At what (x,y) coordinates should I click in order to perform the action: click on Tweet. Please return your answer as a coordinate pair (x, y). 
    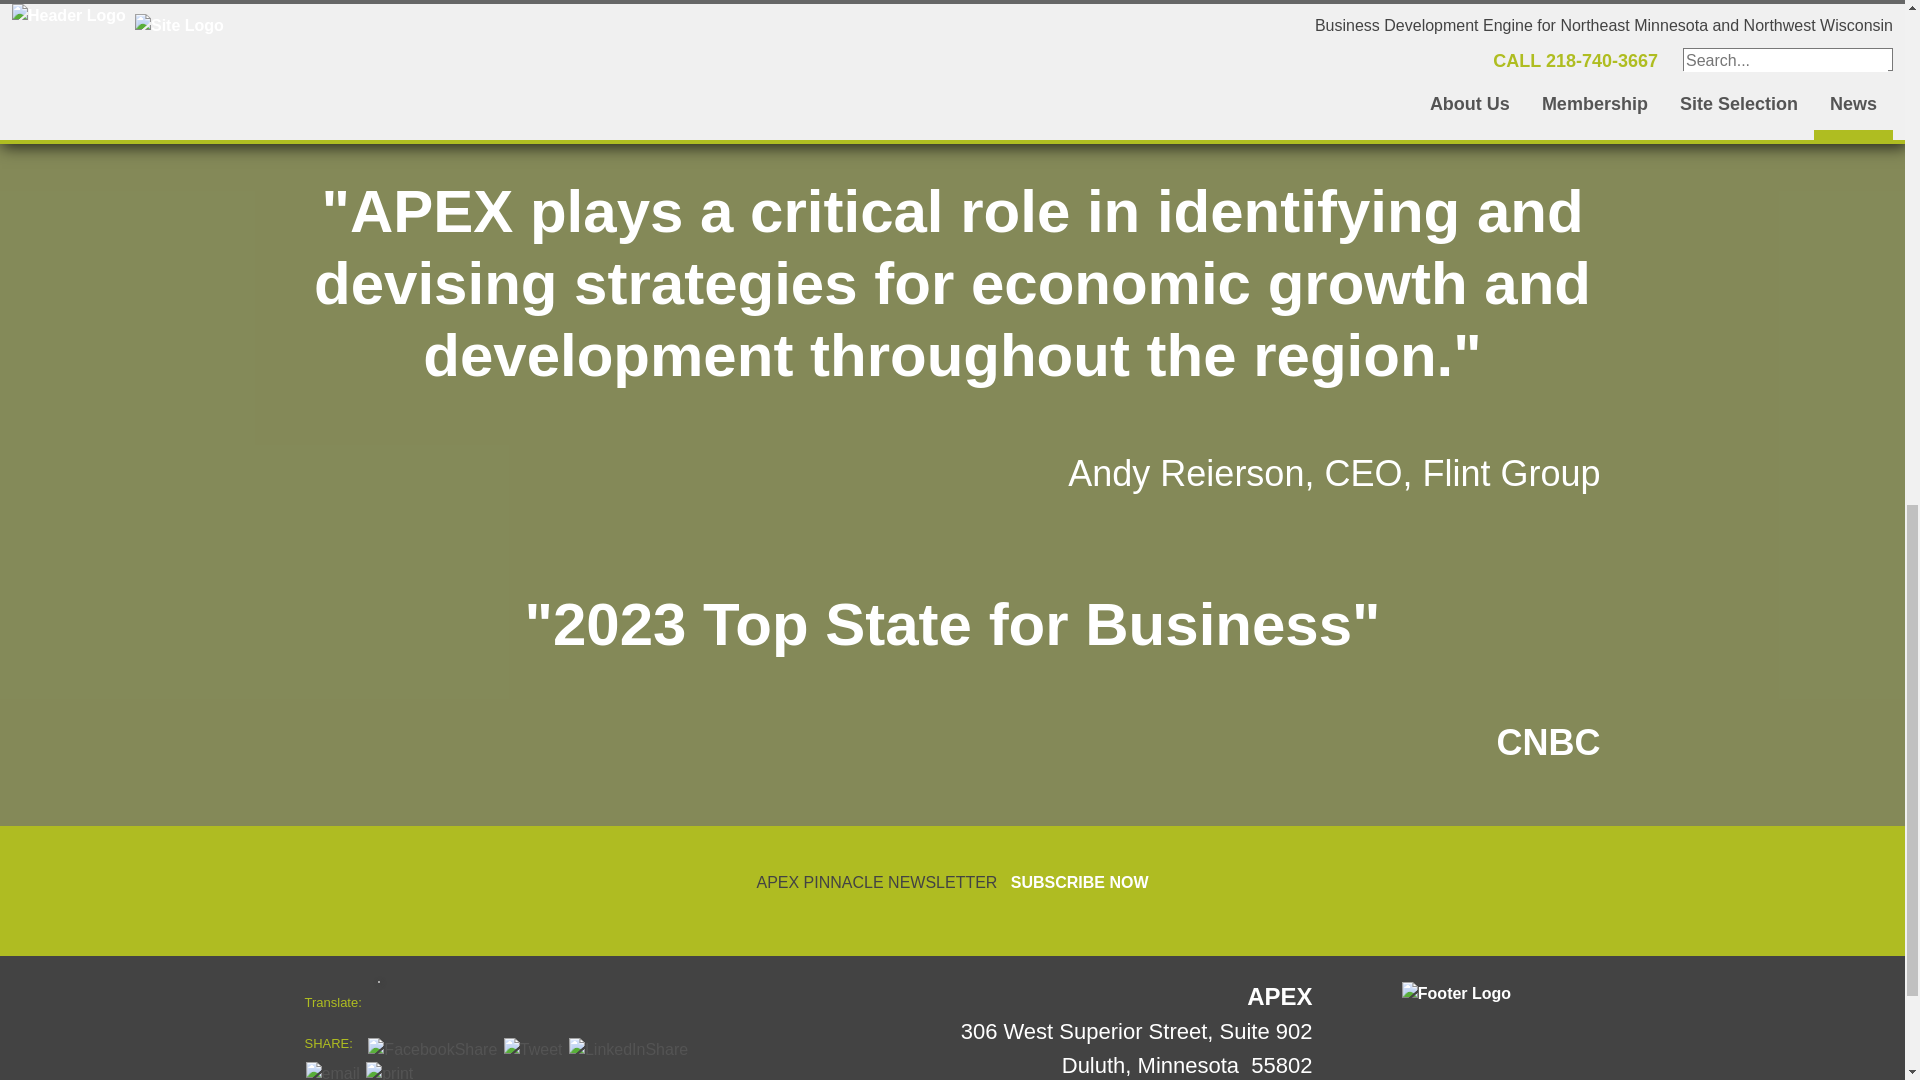
    Looking at the image, I should click on (532, 1049).